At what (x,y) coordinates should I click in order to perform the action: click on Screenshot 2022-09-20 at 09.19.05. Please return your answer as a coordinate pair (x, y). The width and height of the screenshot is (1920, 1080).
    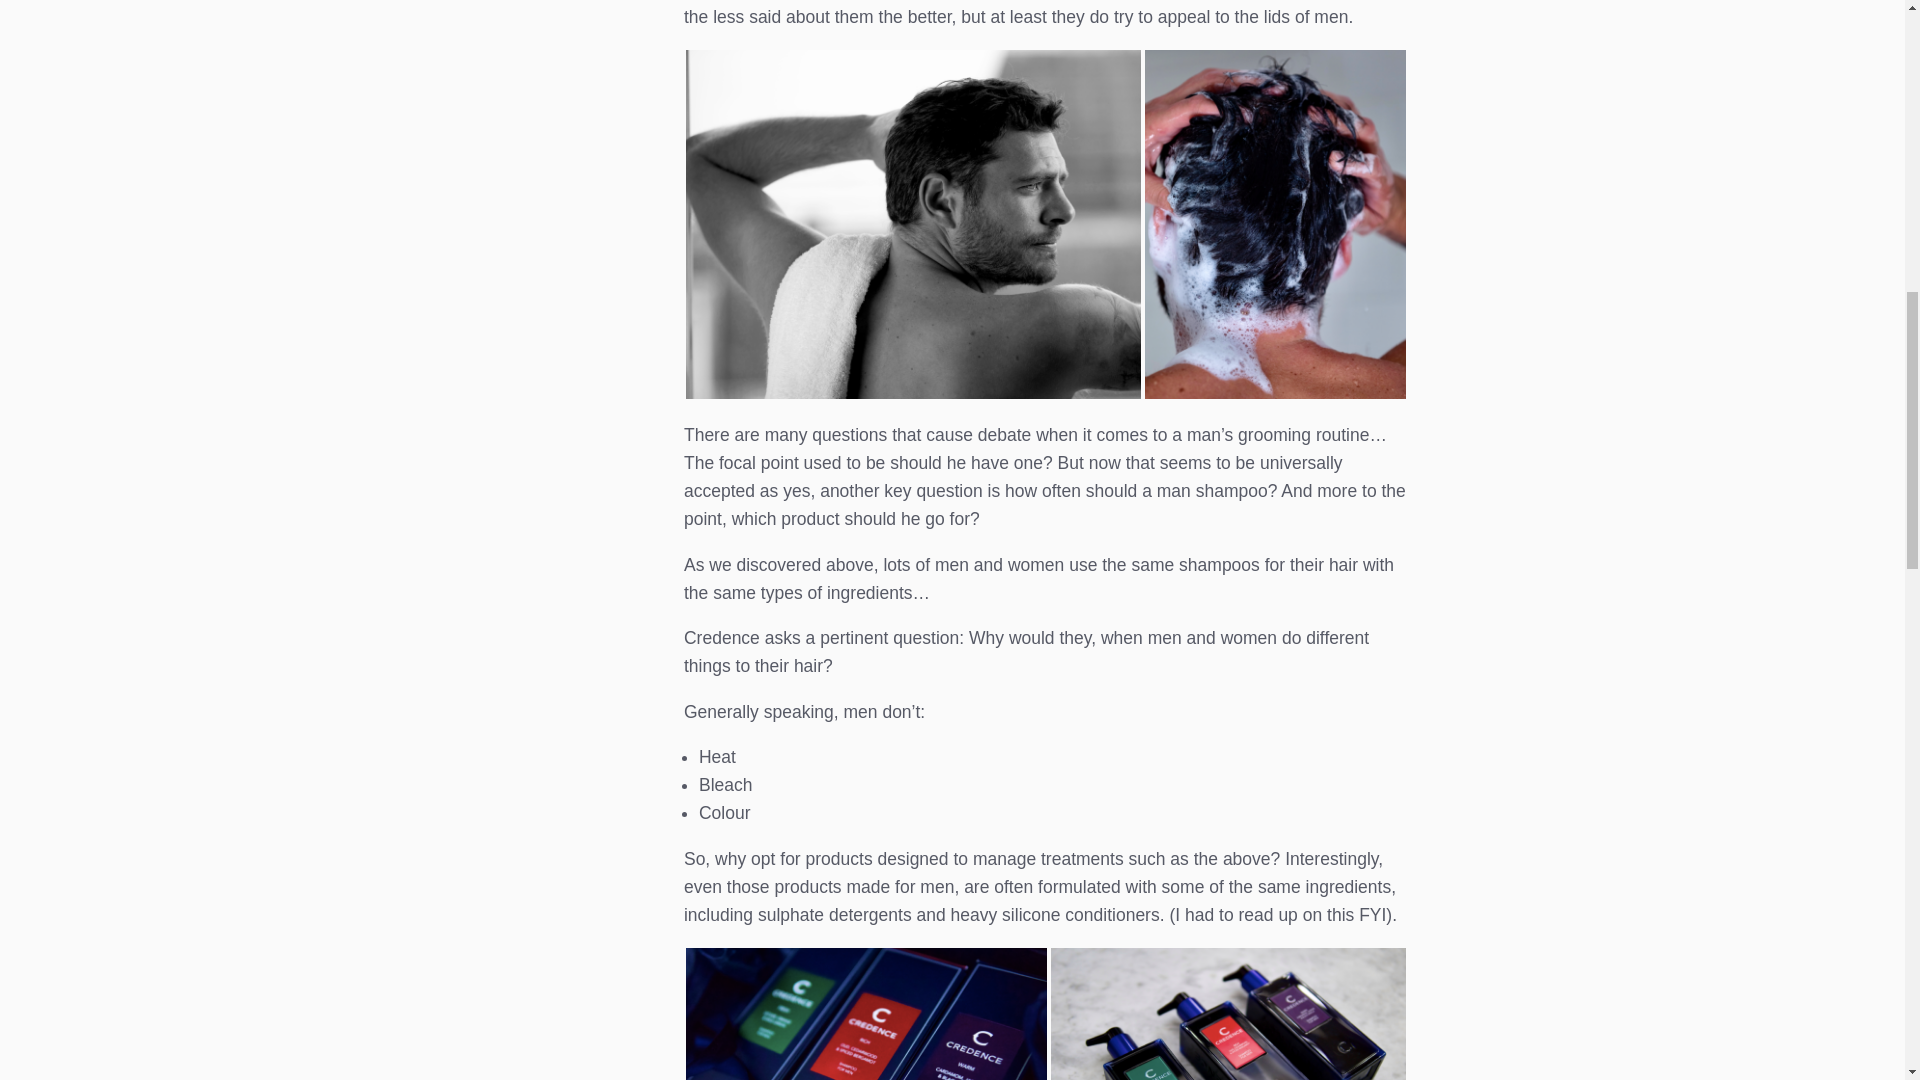
    Looking at the image, I should click on (866, 1014).